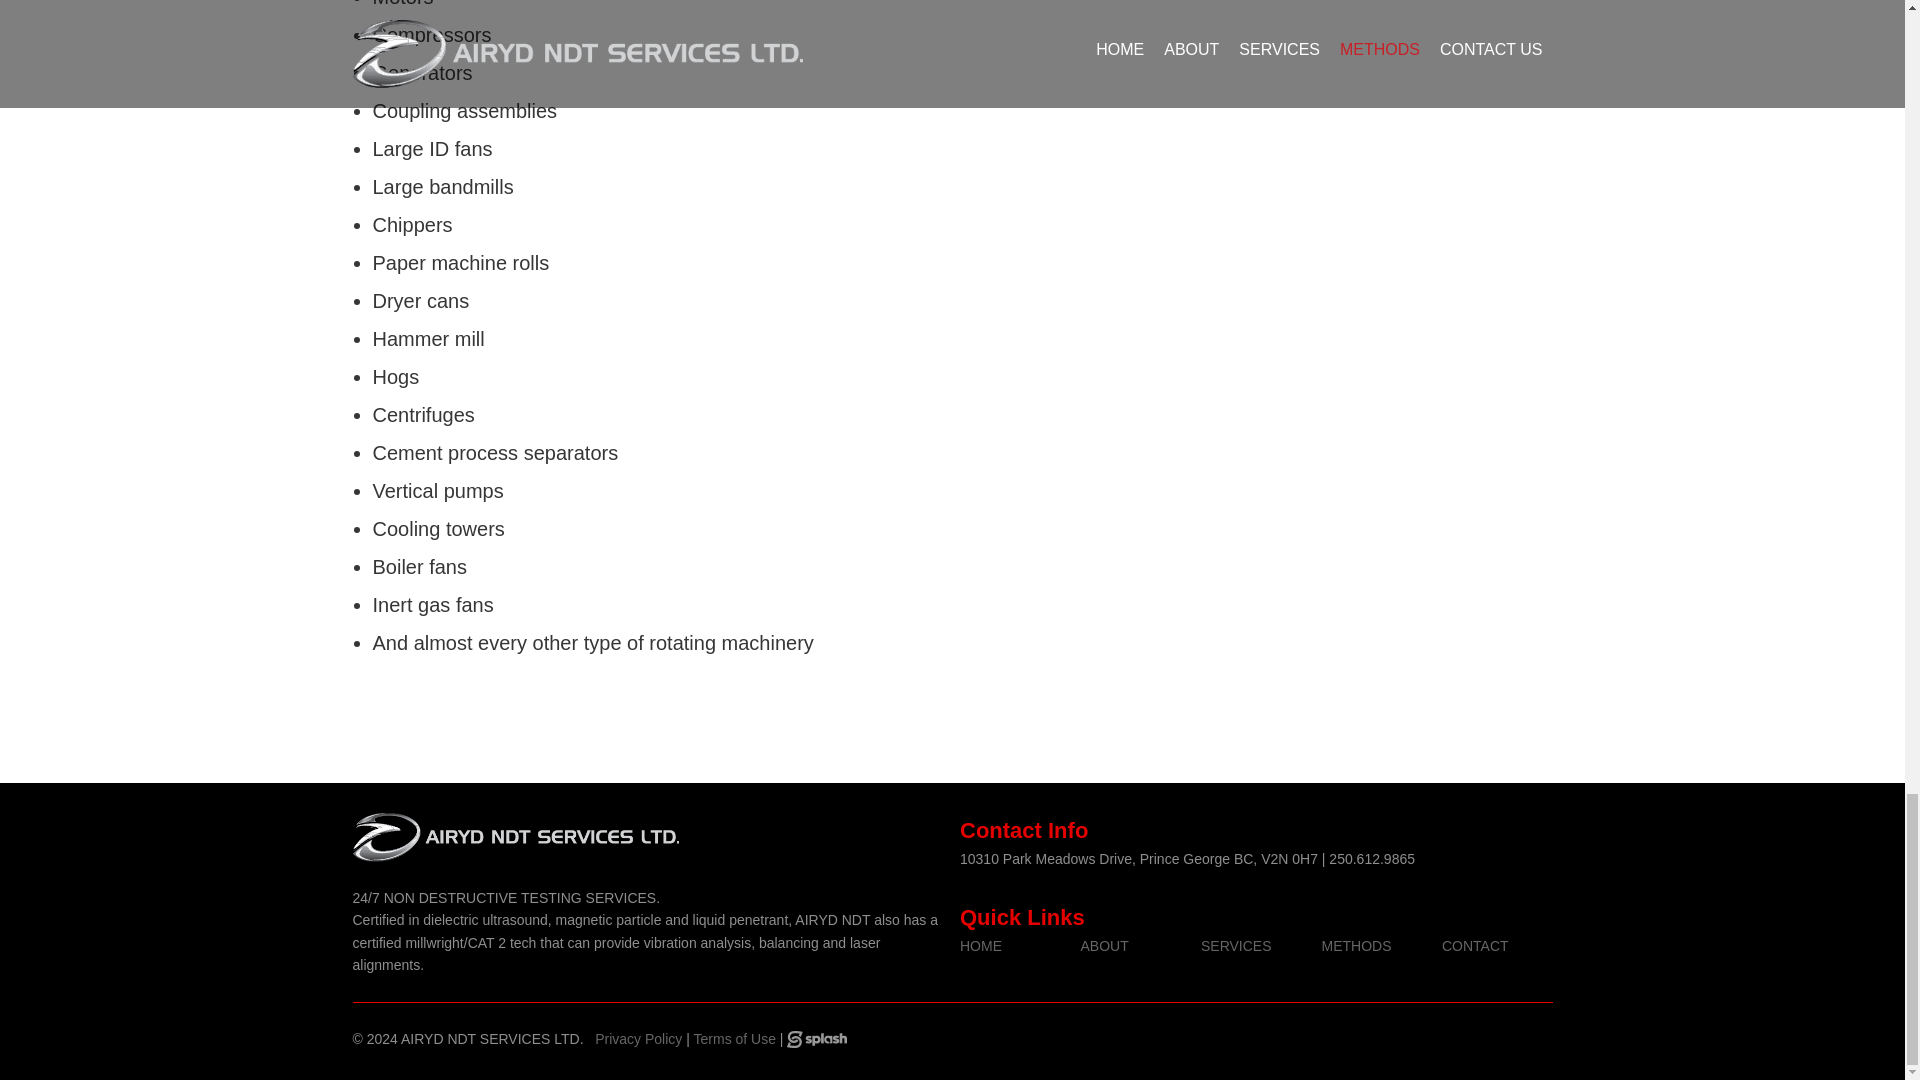  Describe the element at coordinates (734, 1038) in the screenshot. I see `Terms of Use` at that location.